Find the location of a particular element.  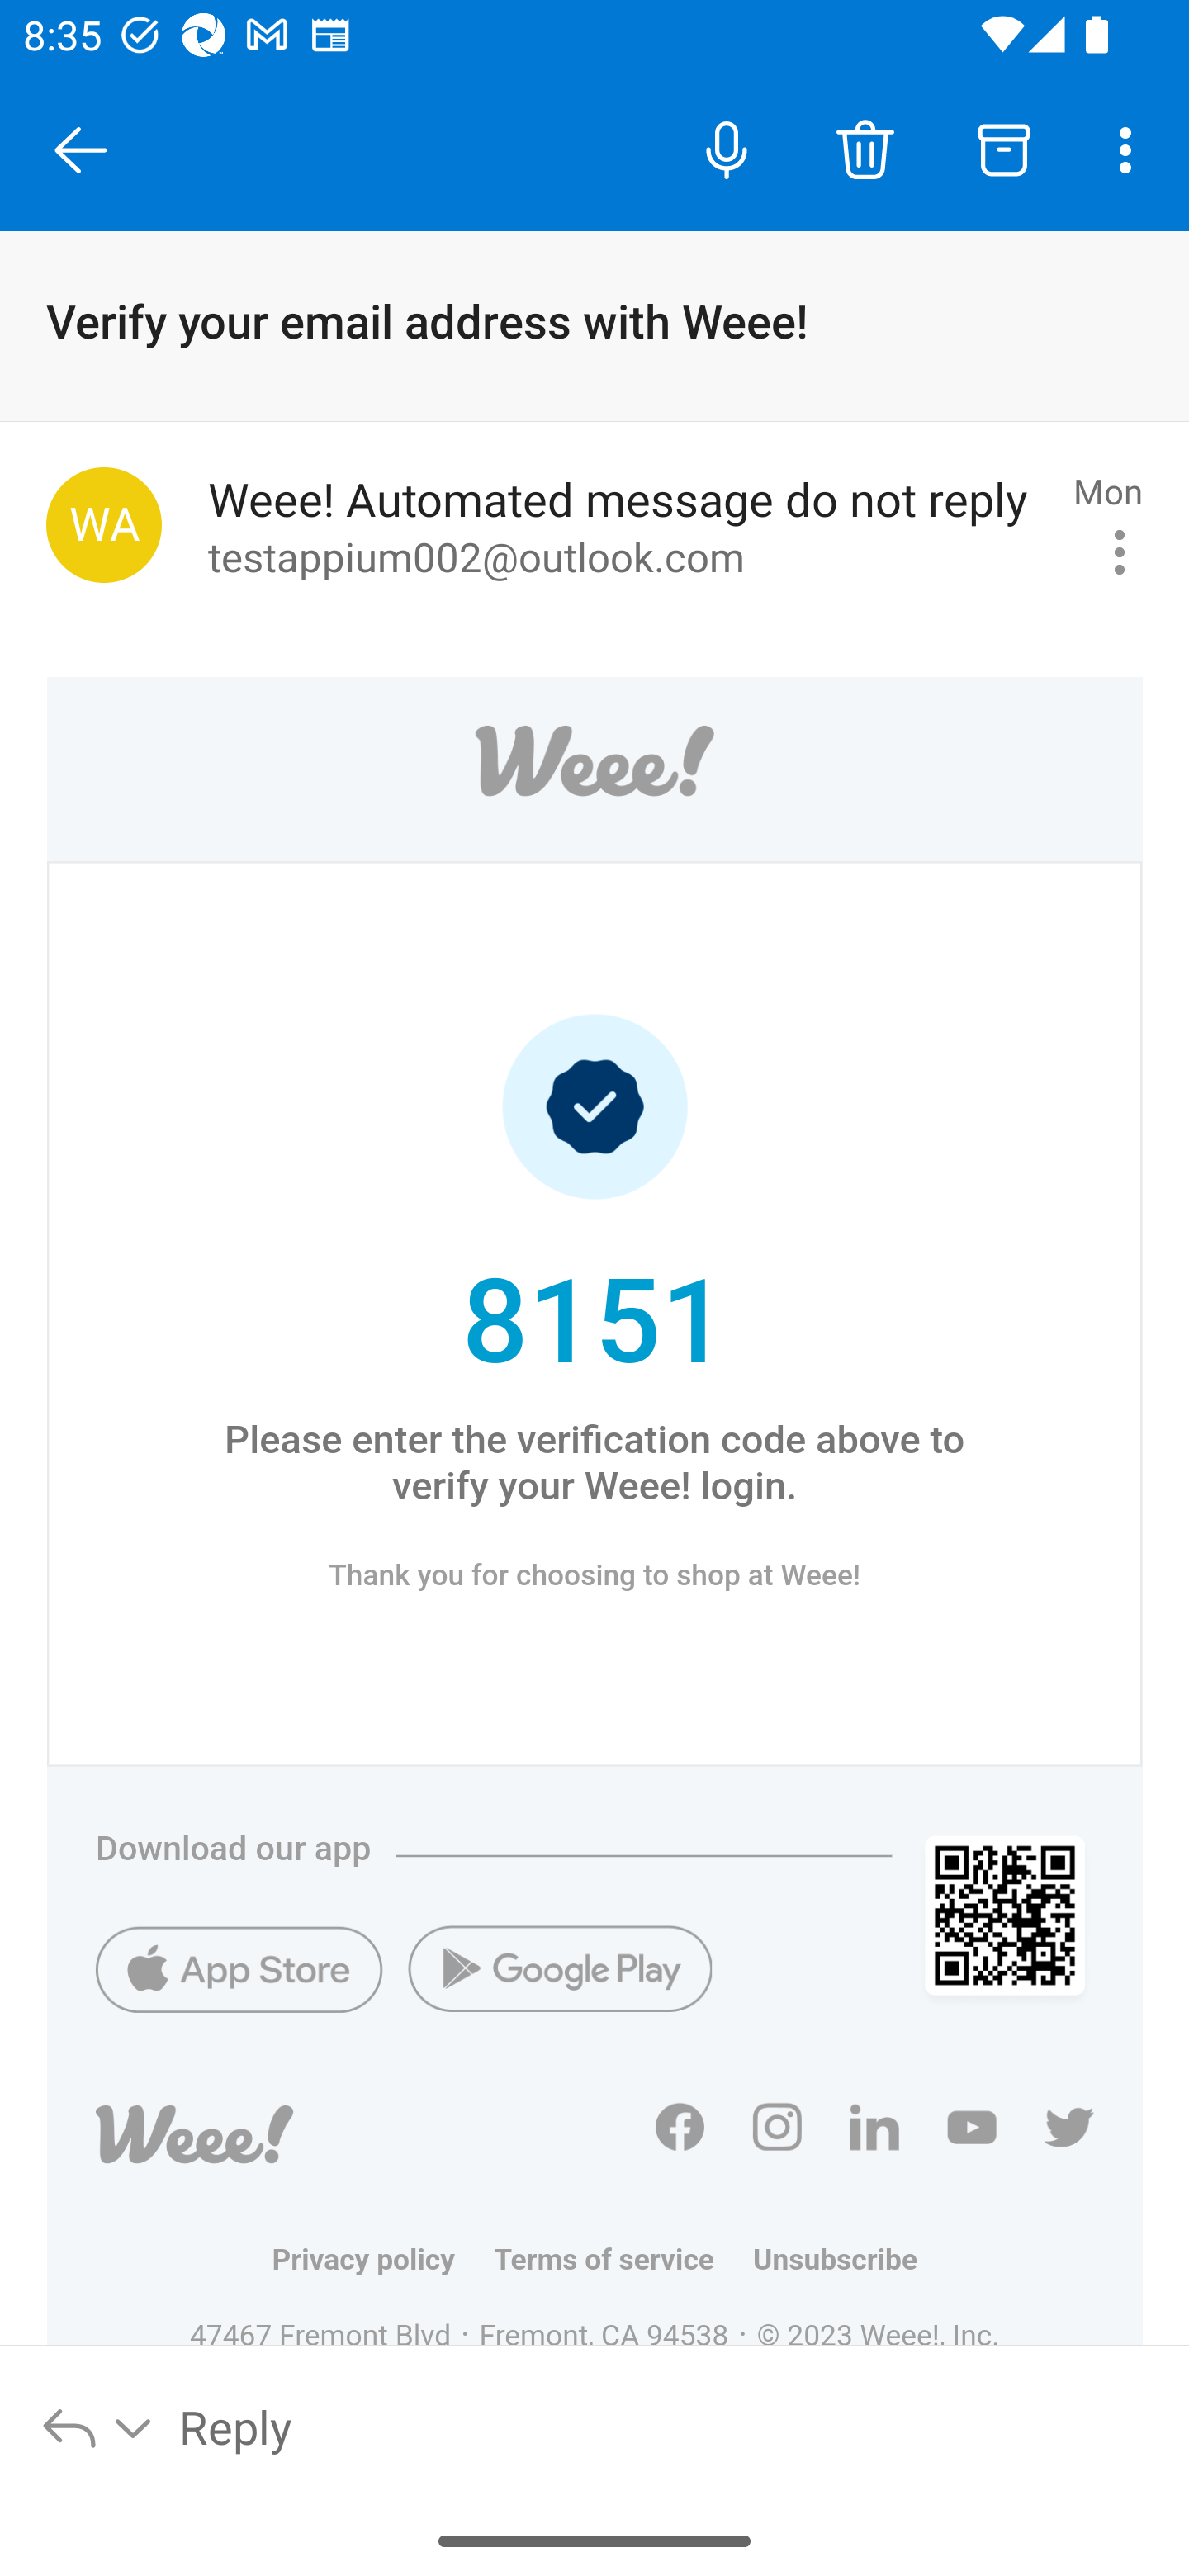

image is located at coordinates (560, 1978).